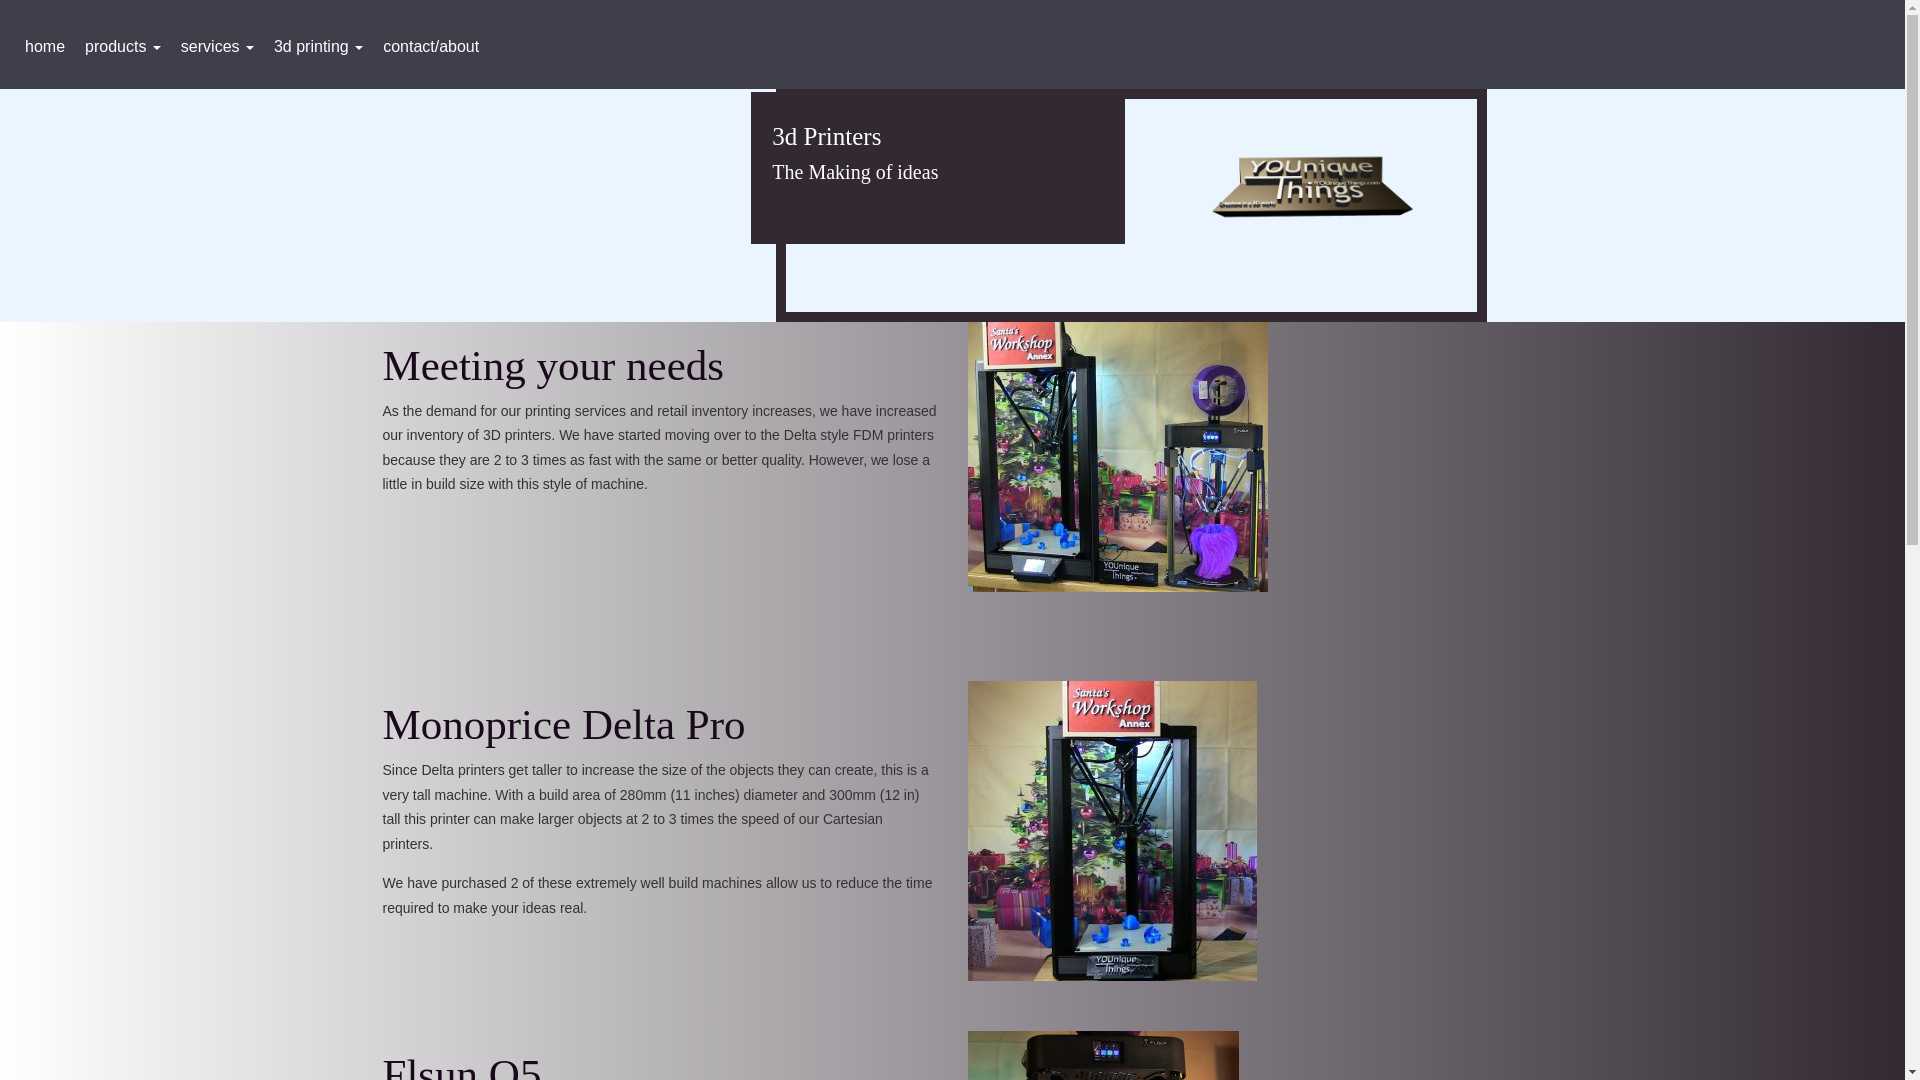  Describe the element at coordinates (122, 46) in the screenshot. I see `products` at that location.